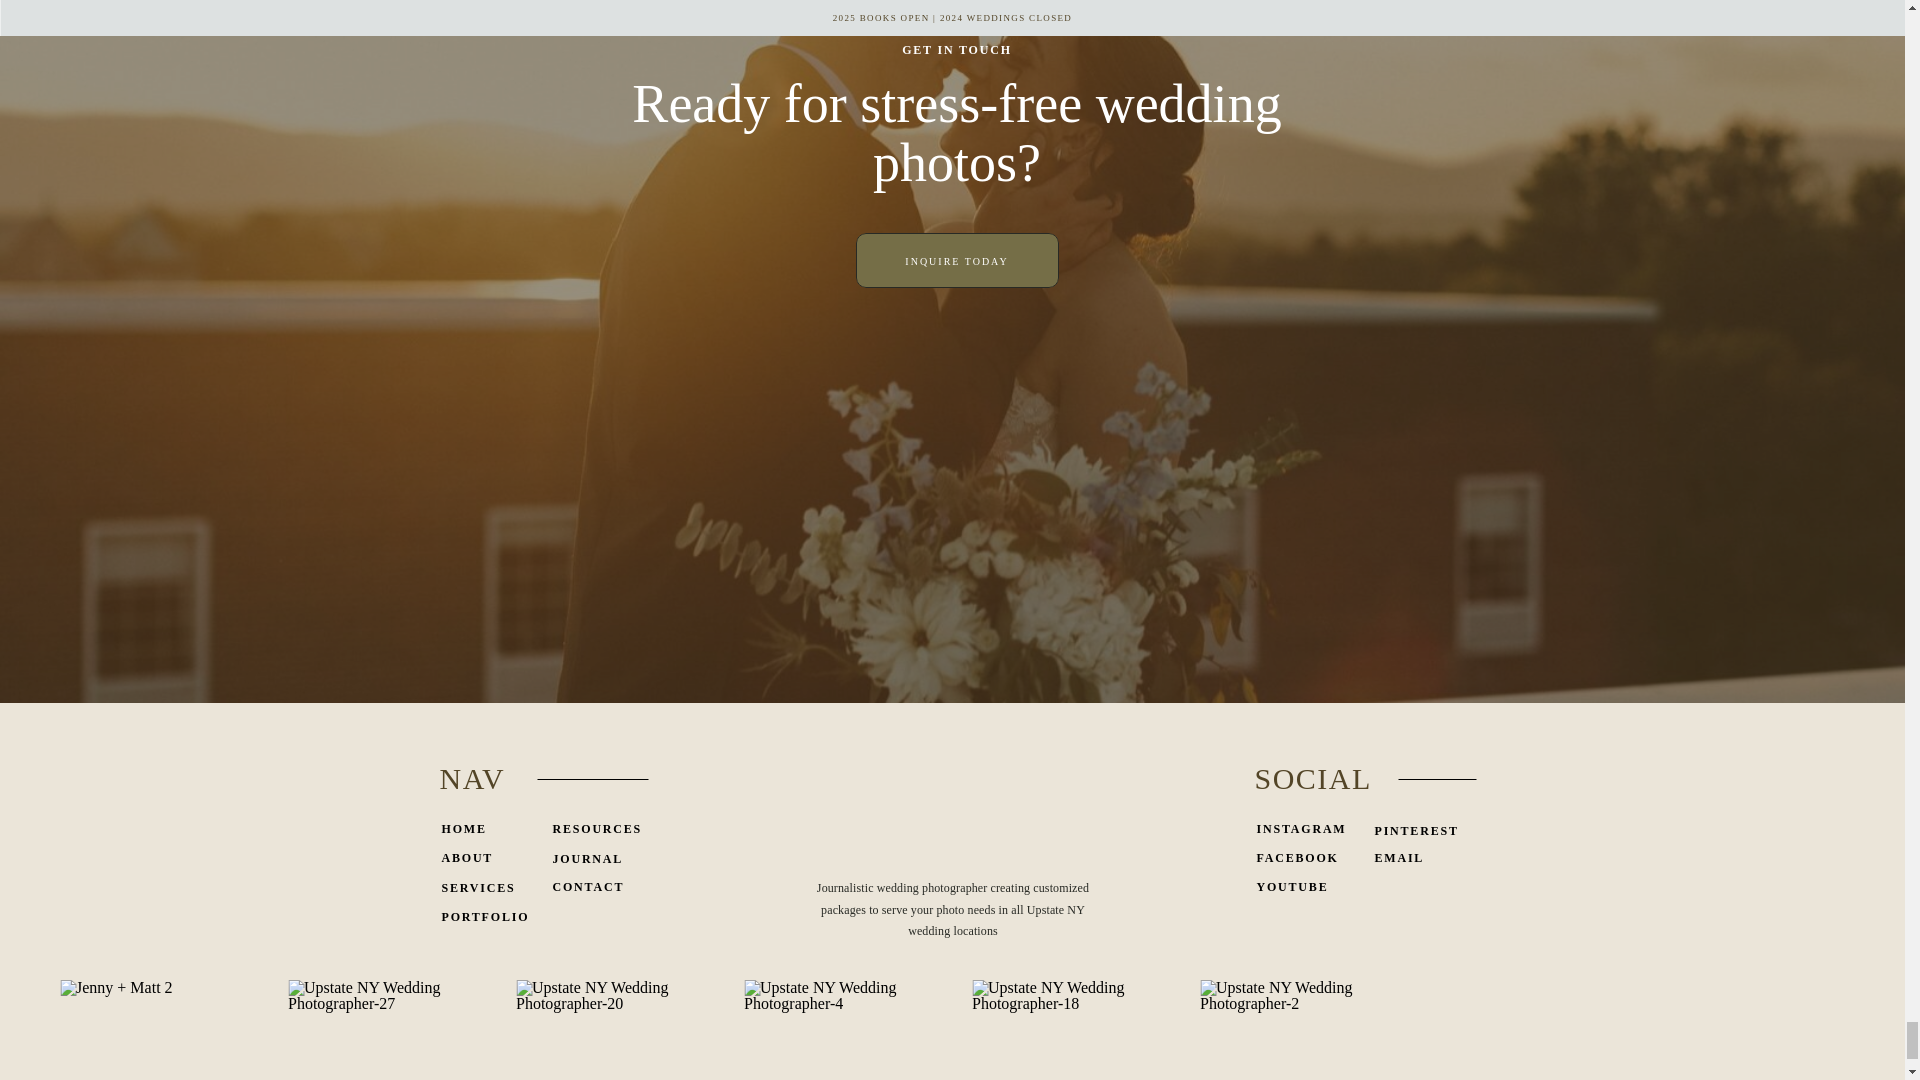 This screenshot has width=1920, height=1080. What do you see at coordinates (379, 1030) in the screenshot?
I see `Upstate NY Wedding Photographer-27` at bounding box center [379, 1030].